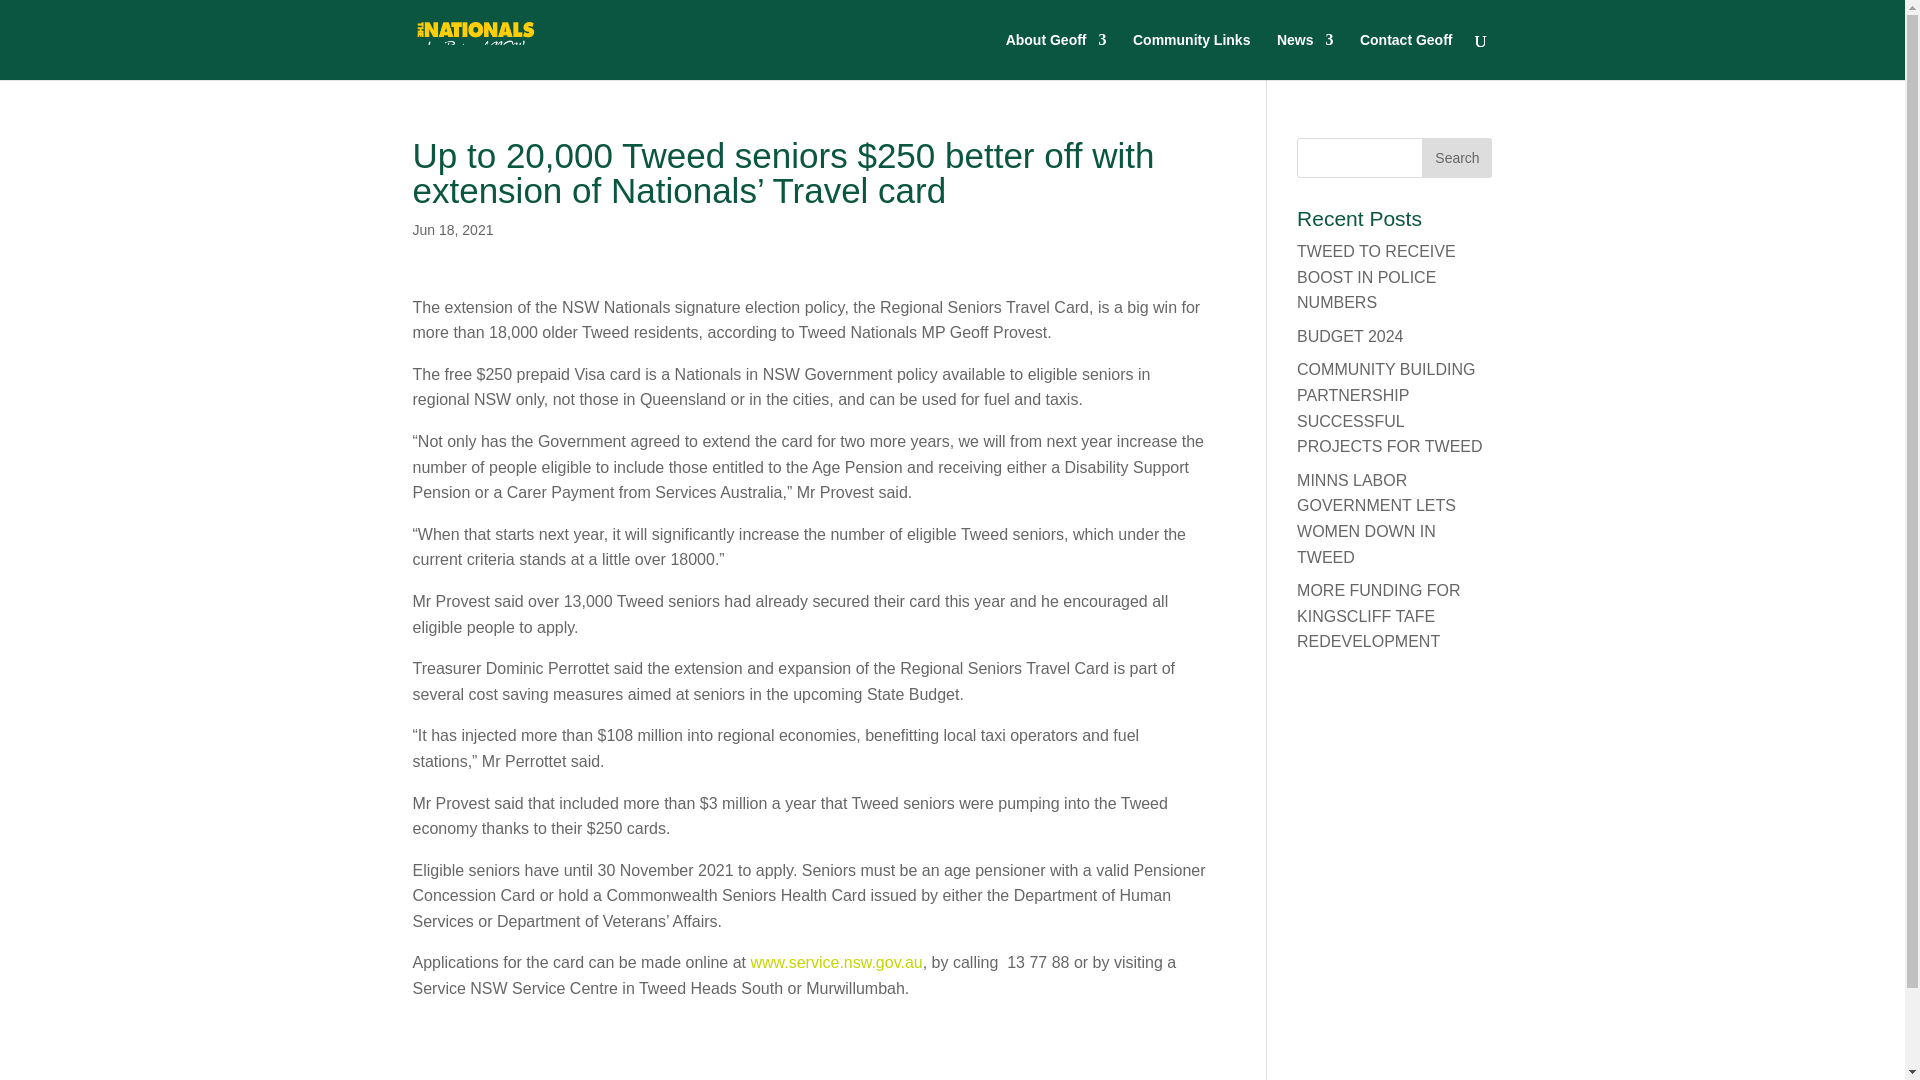 Image resolution: width=1920 pixels, height=1080 pixels. What do you see at coordinates (1390, 407) in the screenshot?
I see `COMMUNITY BUILDING PARTNERSHIP SUCCESSFUL PROJECTS FOR TWEED` at bounding box center [1390, 407].